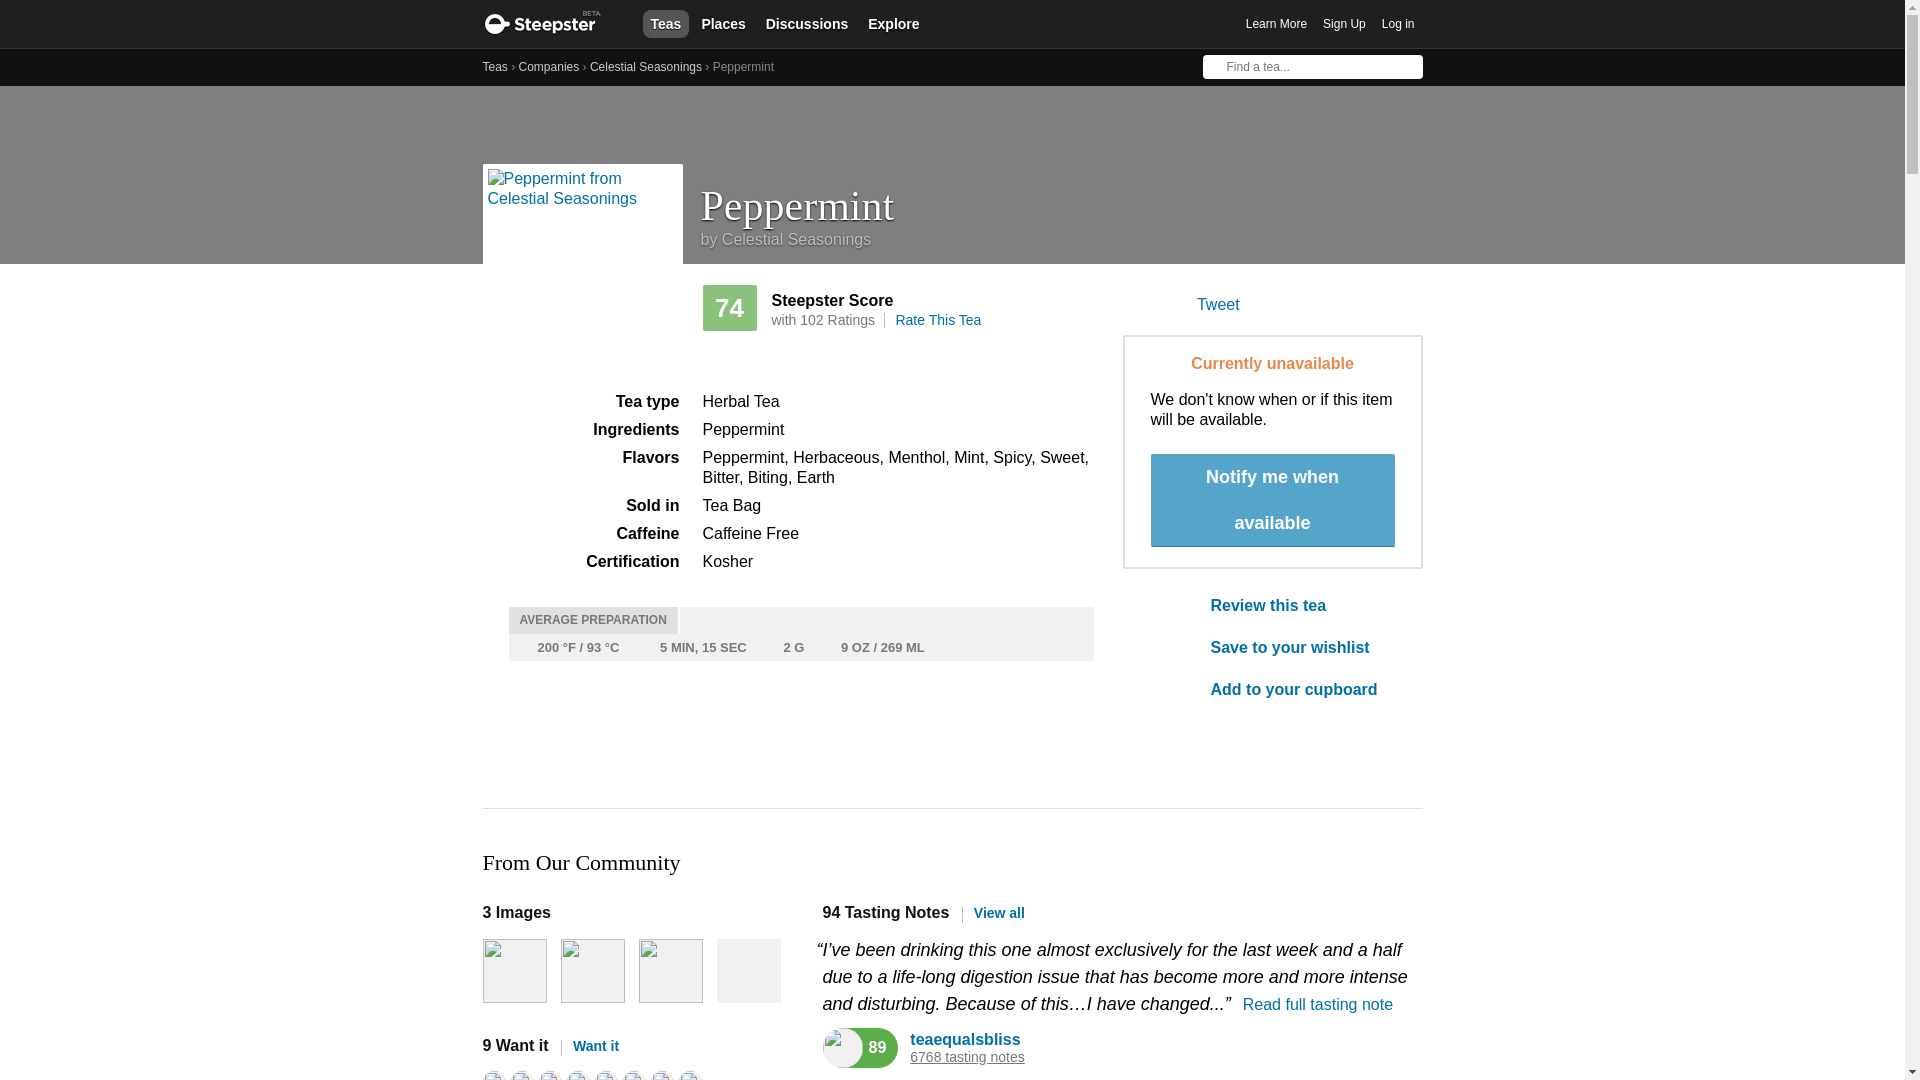 The height and width of the screenshot is (1080, 1920). What do you see at coordinates (665, 23) in the screenshot?
I see `Teas` at bounding box center [665, 23].